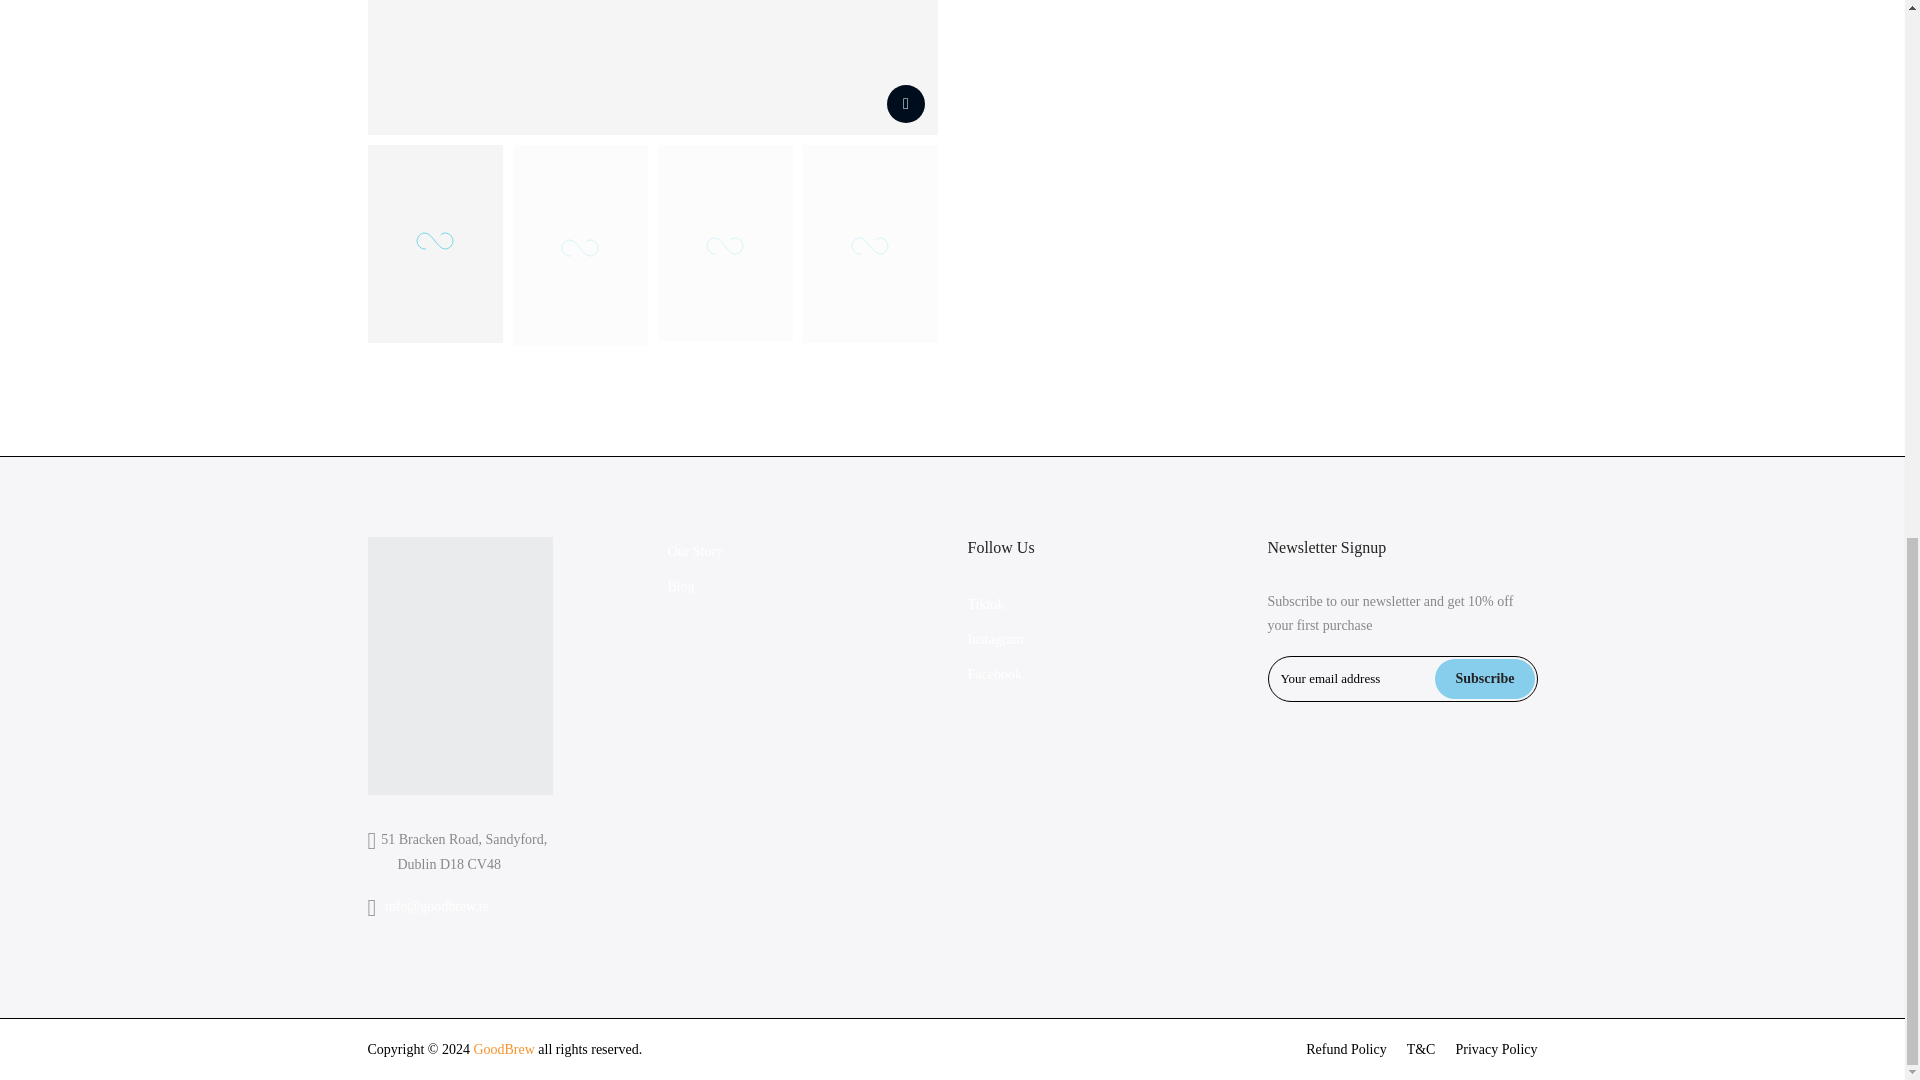 The image size is (1920, 1080). I want to click on Our Story, so click(696, 552).